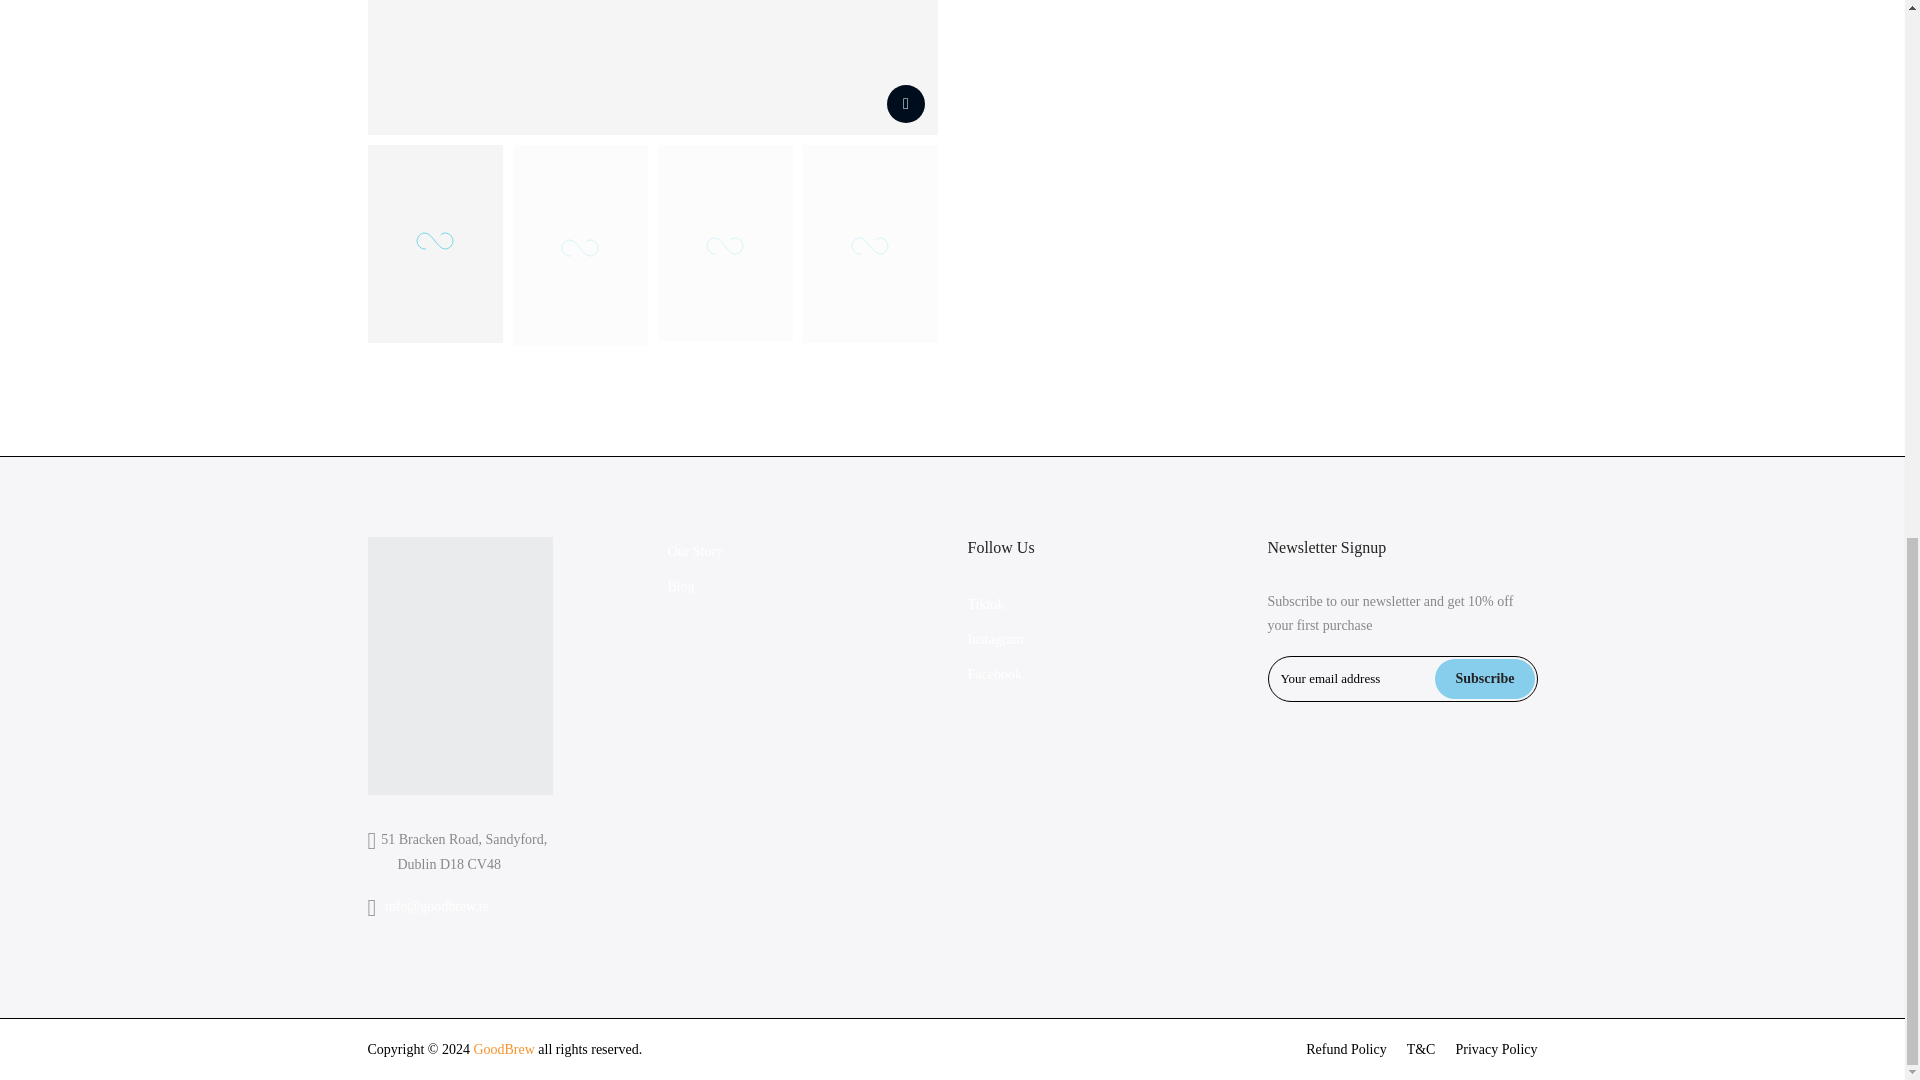 The image size is (1920, 1080). I want to click on Our Story, so click(696, 552).